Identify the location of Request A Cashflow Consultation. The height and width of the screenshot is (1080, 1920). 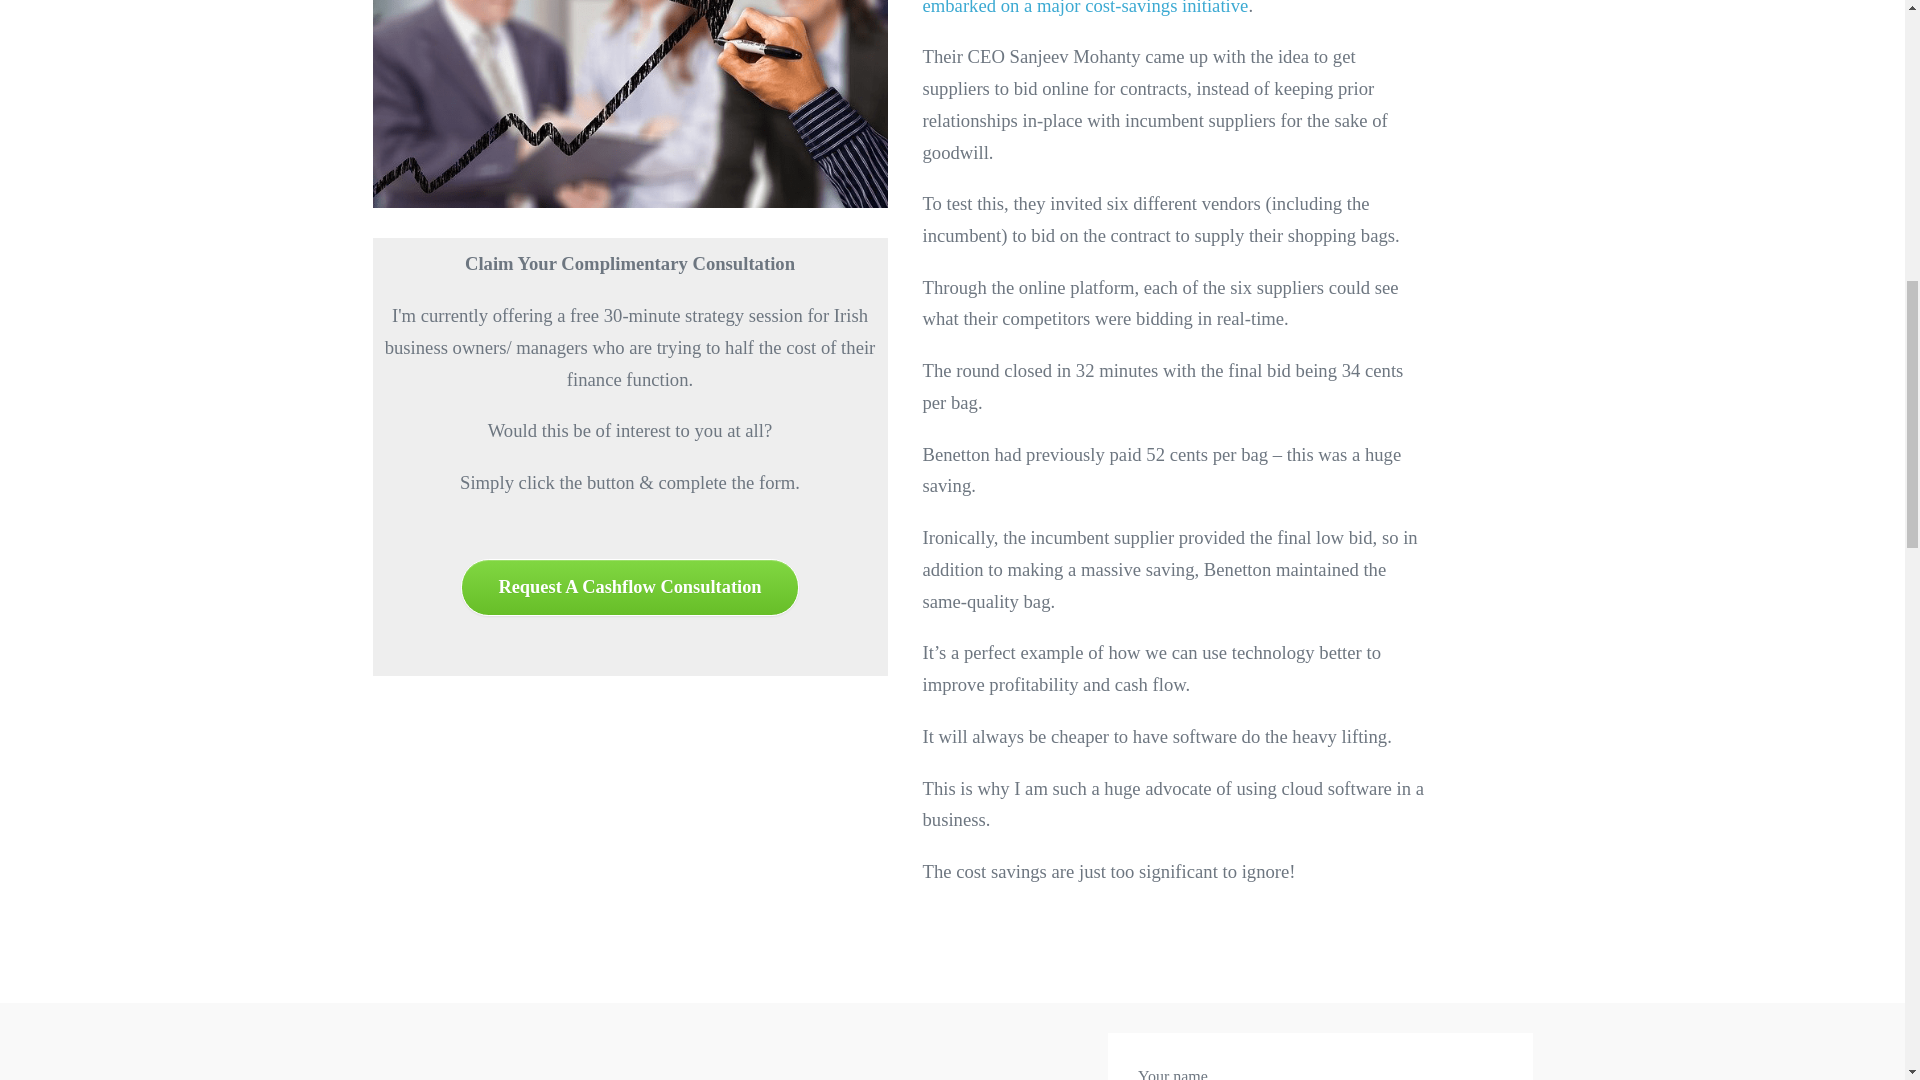
(630, 587).